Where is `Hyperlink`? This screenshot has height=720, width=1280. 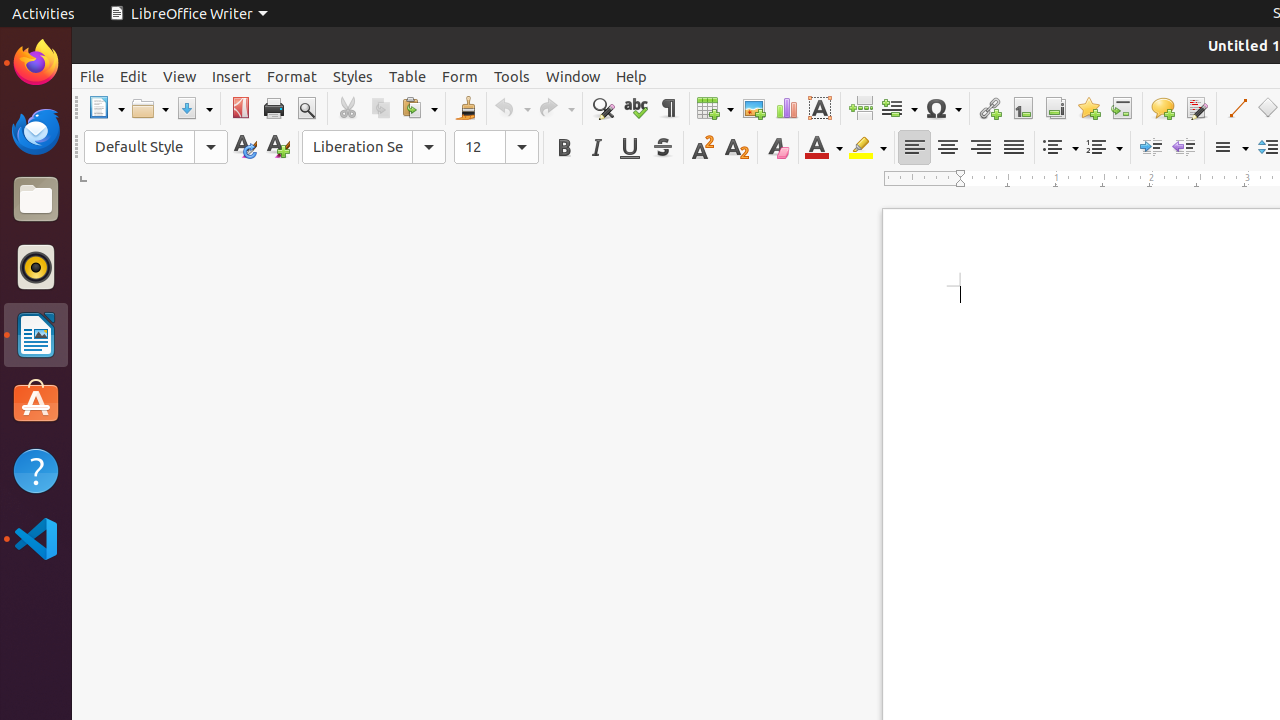
Hyperlink is located at coordinates (990, 108).